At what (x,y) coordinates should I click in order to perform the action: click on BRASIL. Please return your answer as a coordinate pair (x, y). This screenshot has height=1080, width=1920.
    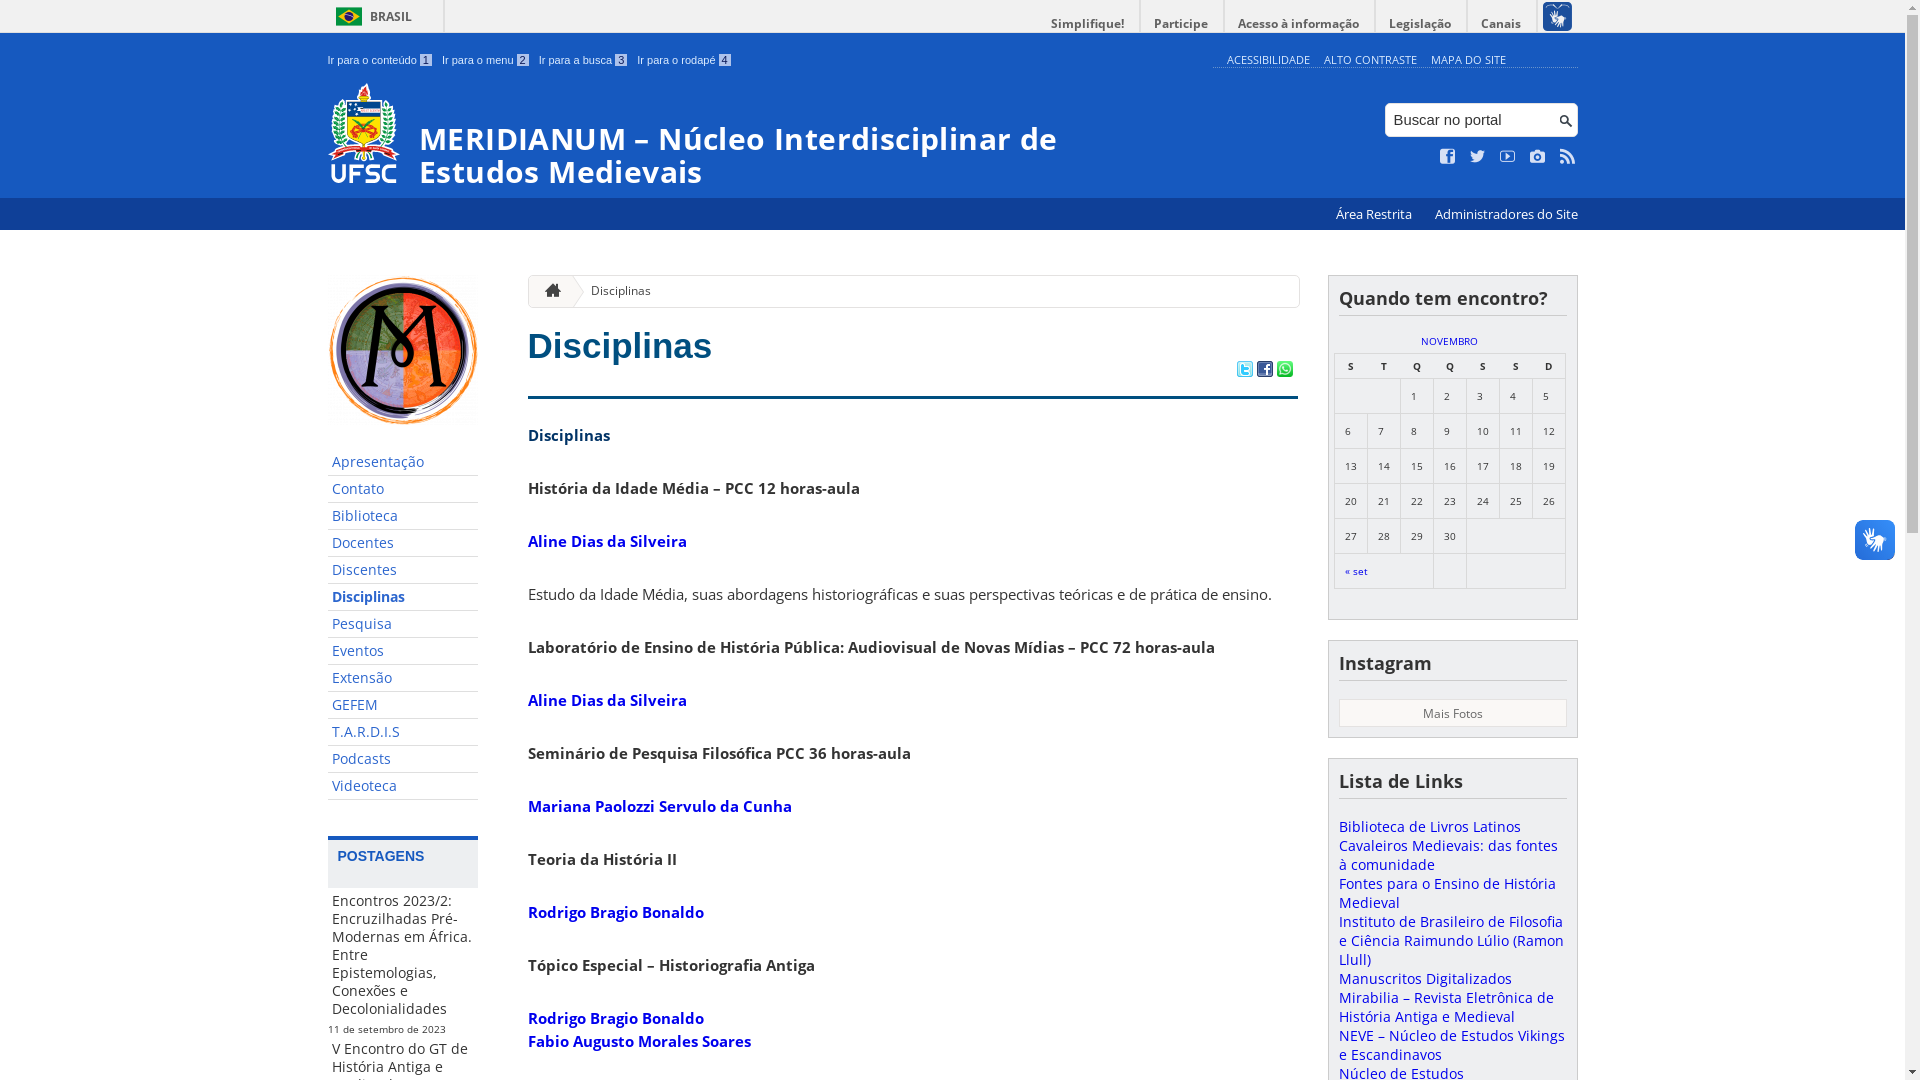
    Looking at the image, I should click on (370, 16).